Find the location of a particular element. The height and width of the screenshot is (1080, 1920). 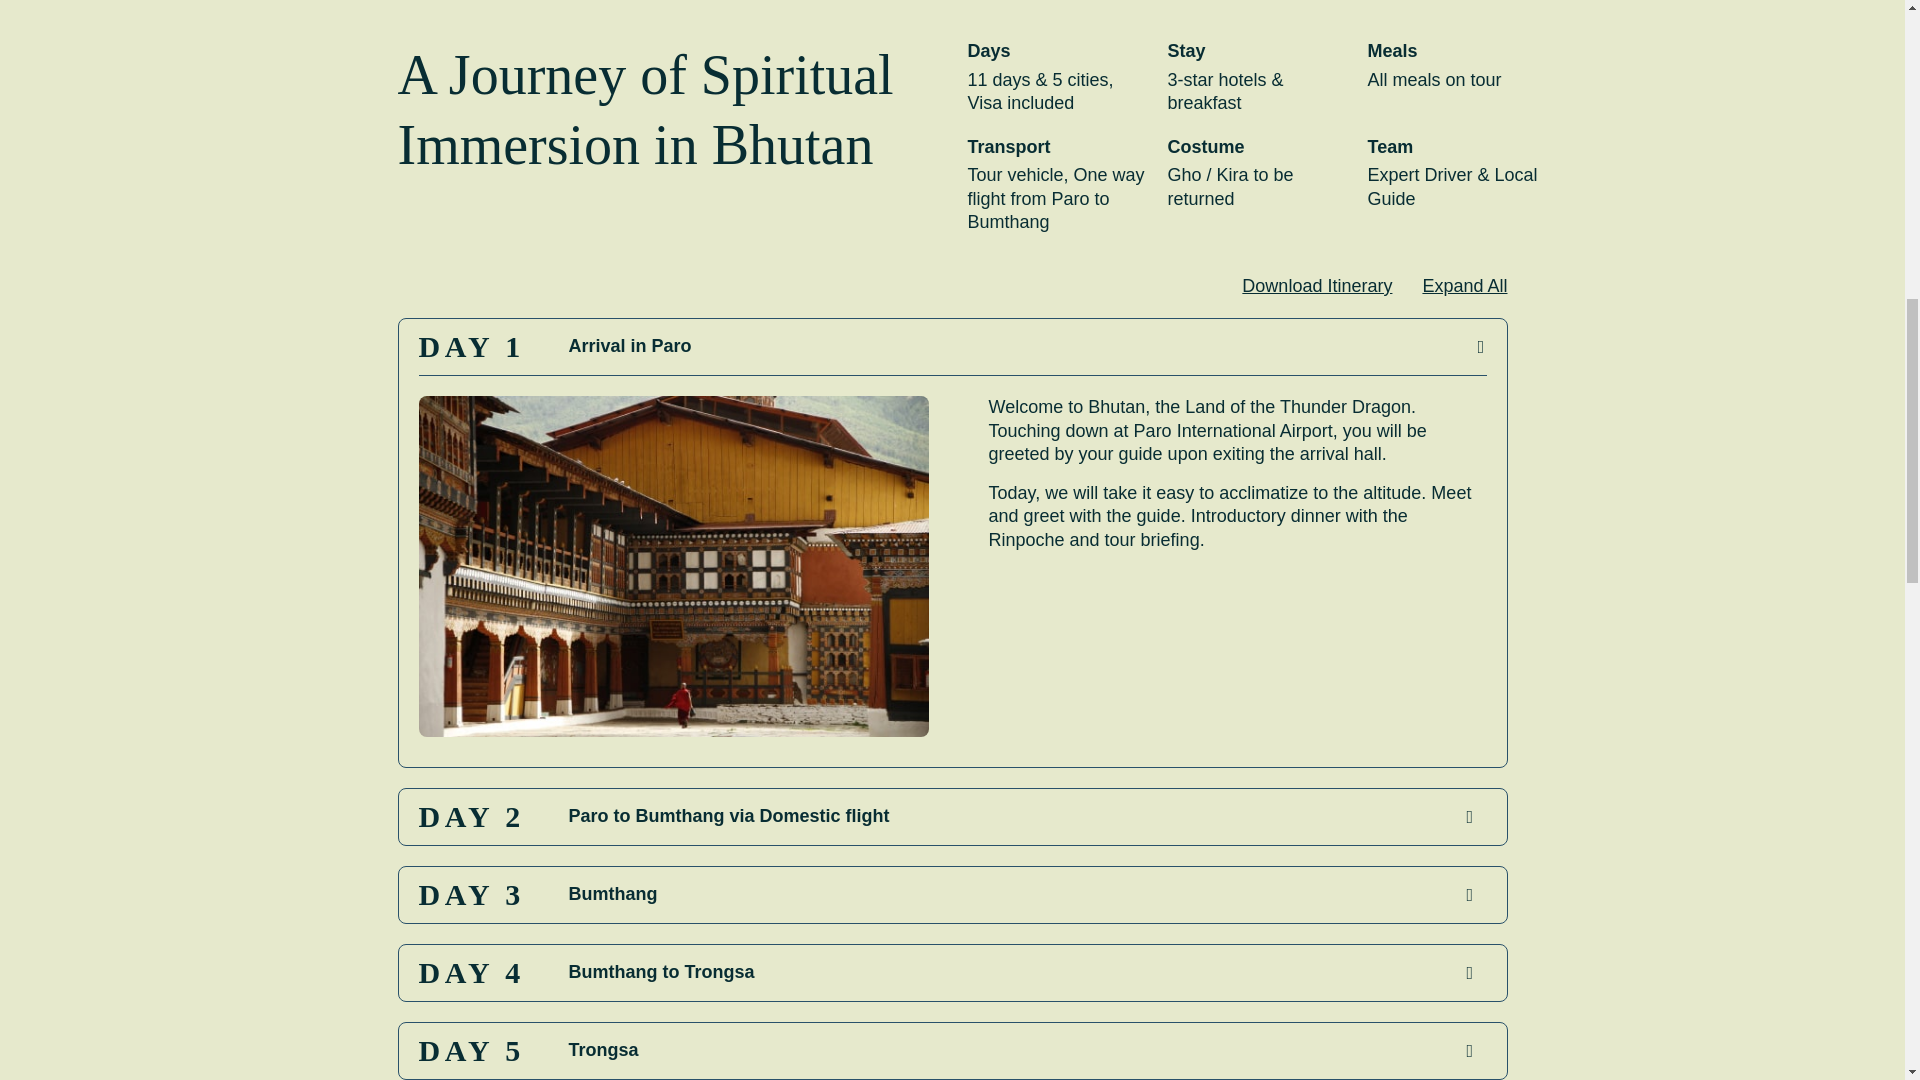

Paro International Airport is located at coordinates (1233, 430).